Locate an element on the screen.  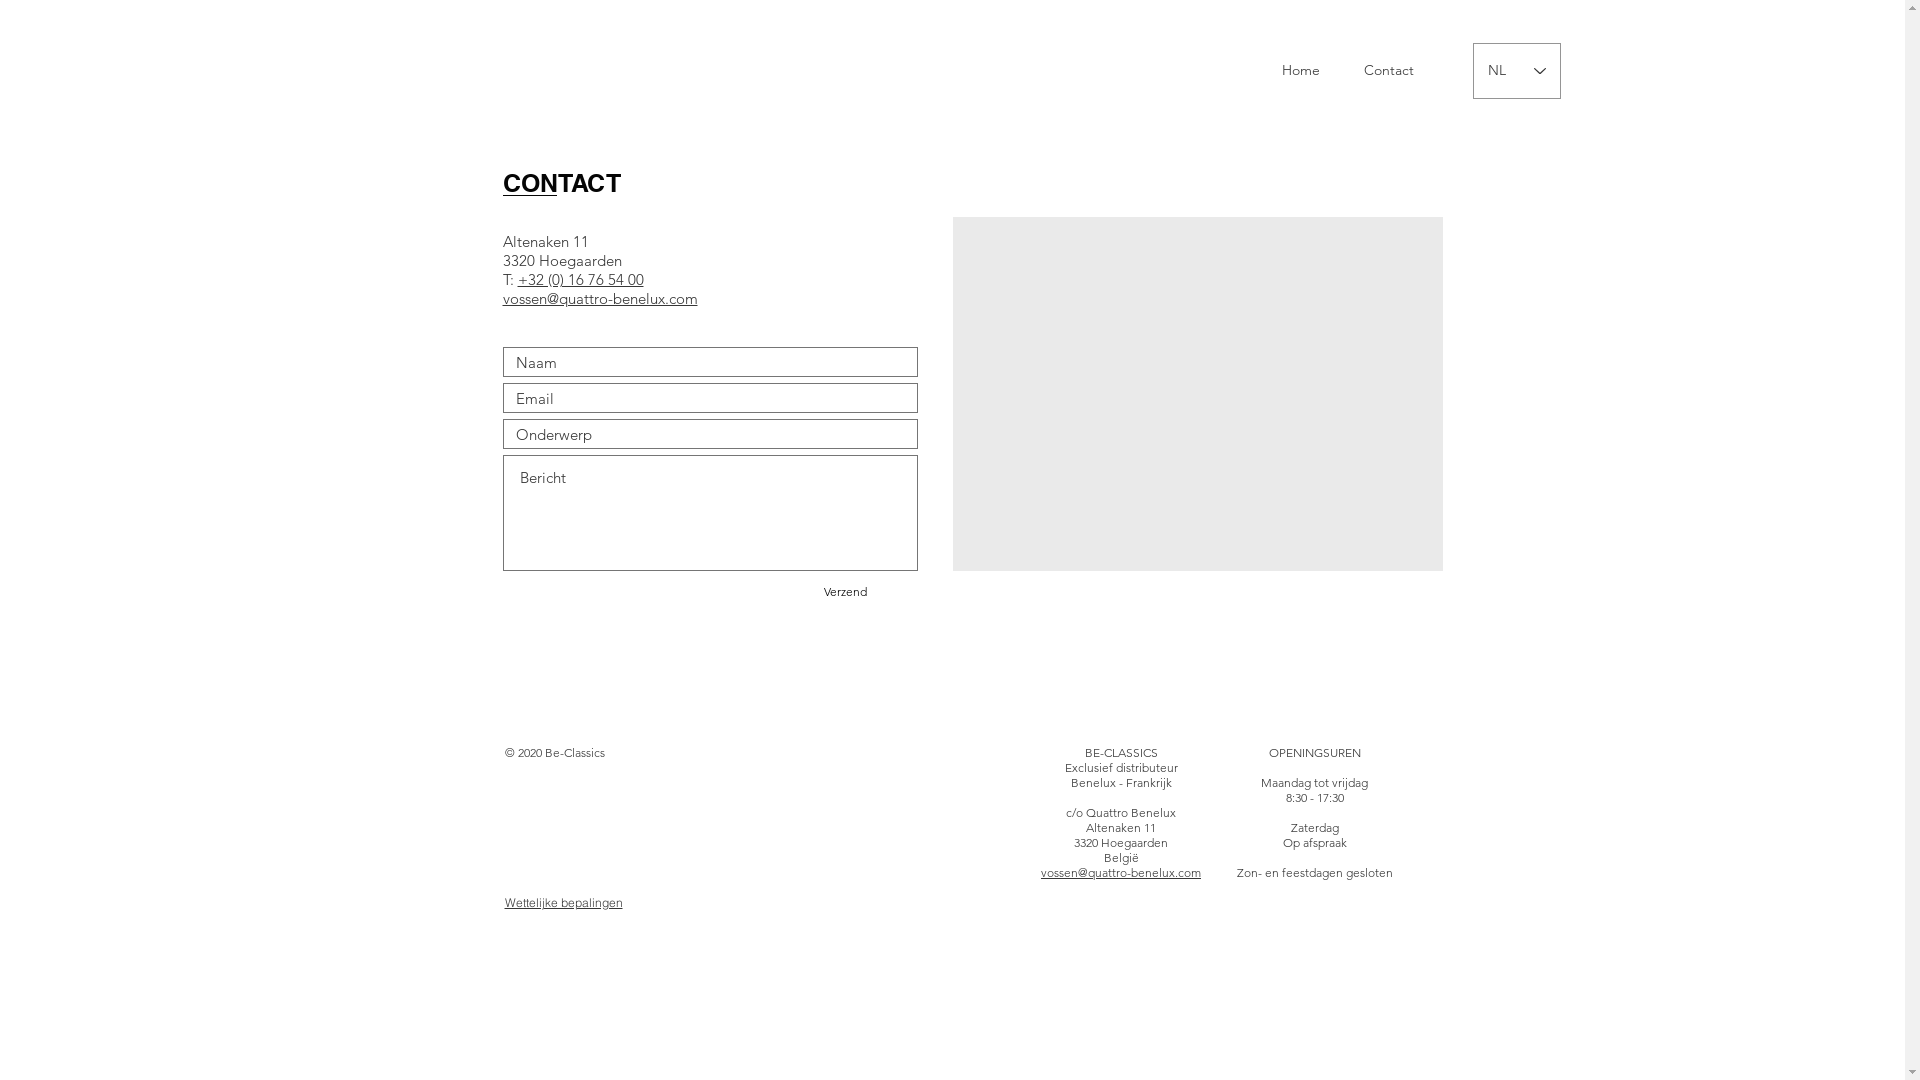
Wettelijke bepalingen is located at coordinates (563, 902).